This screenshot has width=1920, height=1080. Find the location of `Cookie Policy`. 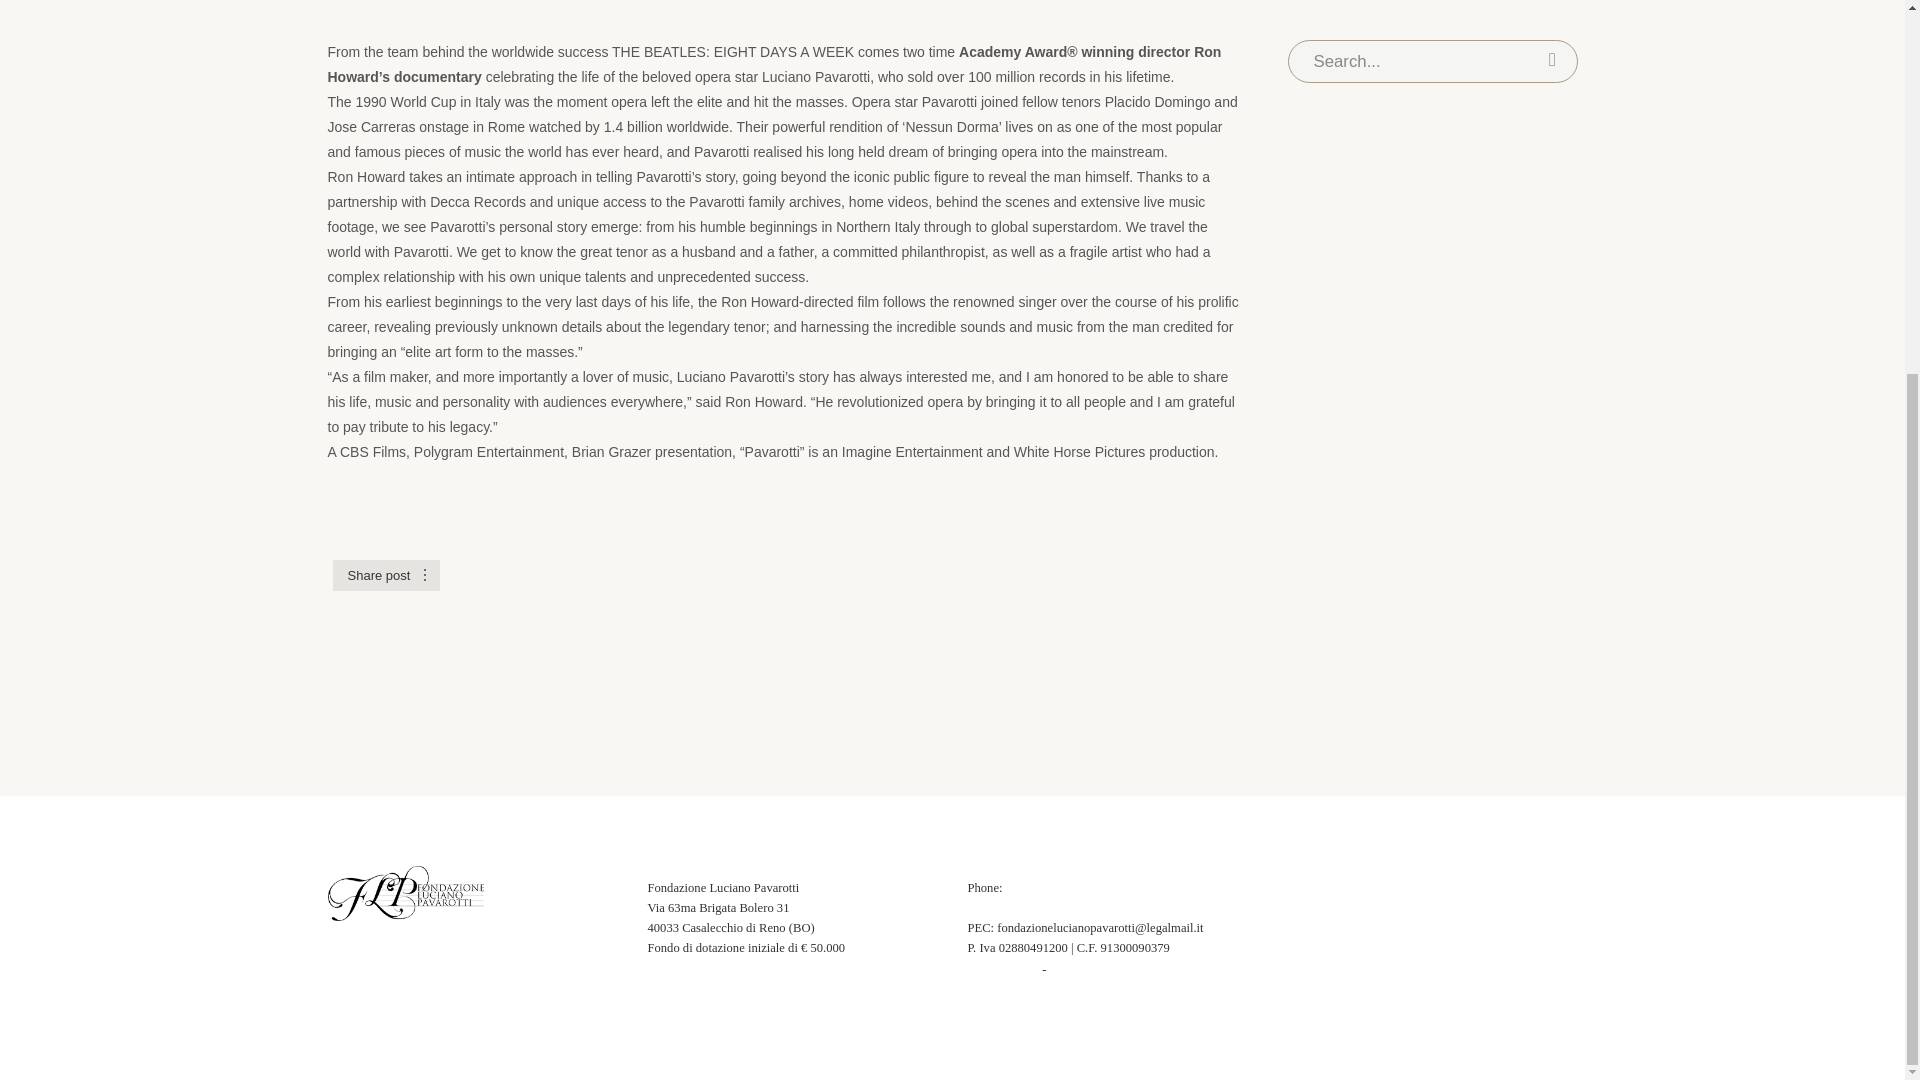

Cookie Policy is located at coordinates (1004, 969).